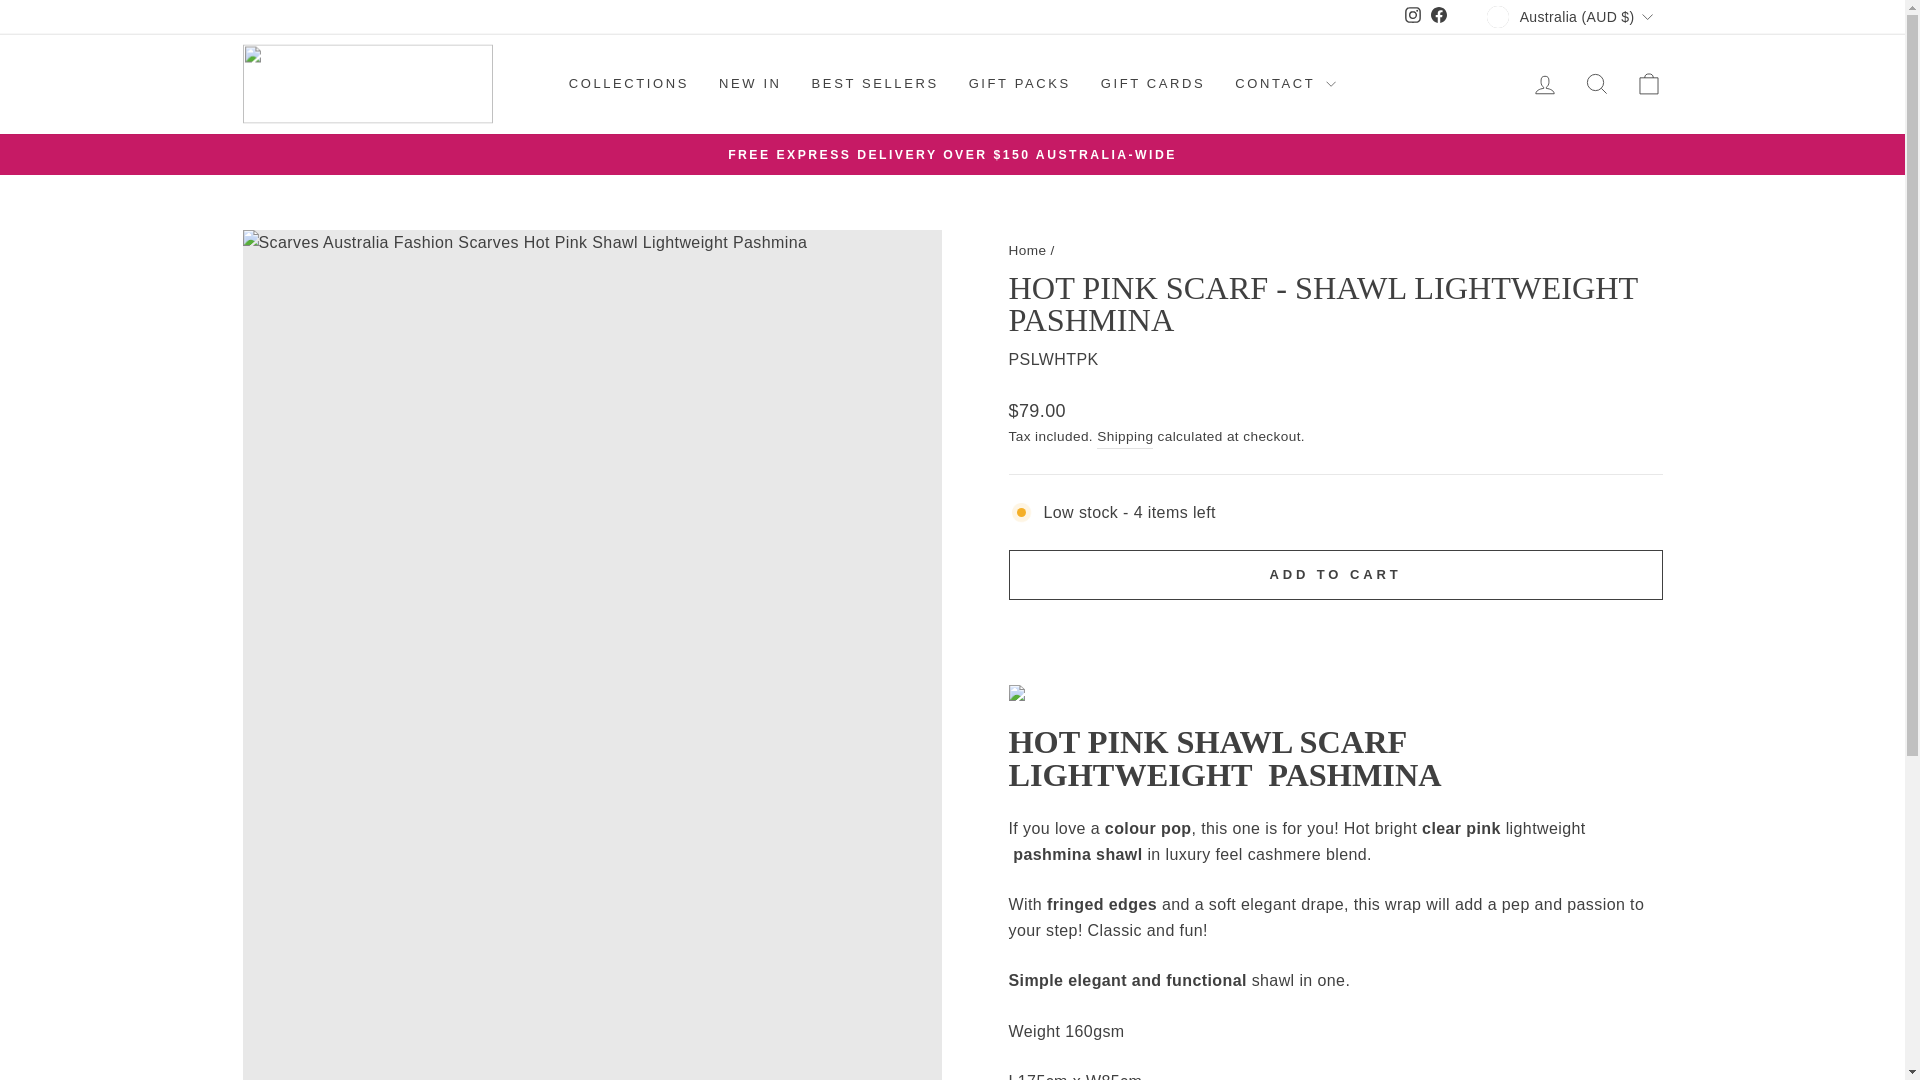 Image resolution: width=1920 pixels, height=1080 pixels. What do you see at coordinates (1544, 85) in the screenshot?
I see `ACCOUNT` at bounding box center [1544, 85].